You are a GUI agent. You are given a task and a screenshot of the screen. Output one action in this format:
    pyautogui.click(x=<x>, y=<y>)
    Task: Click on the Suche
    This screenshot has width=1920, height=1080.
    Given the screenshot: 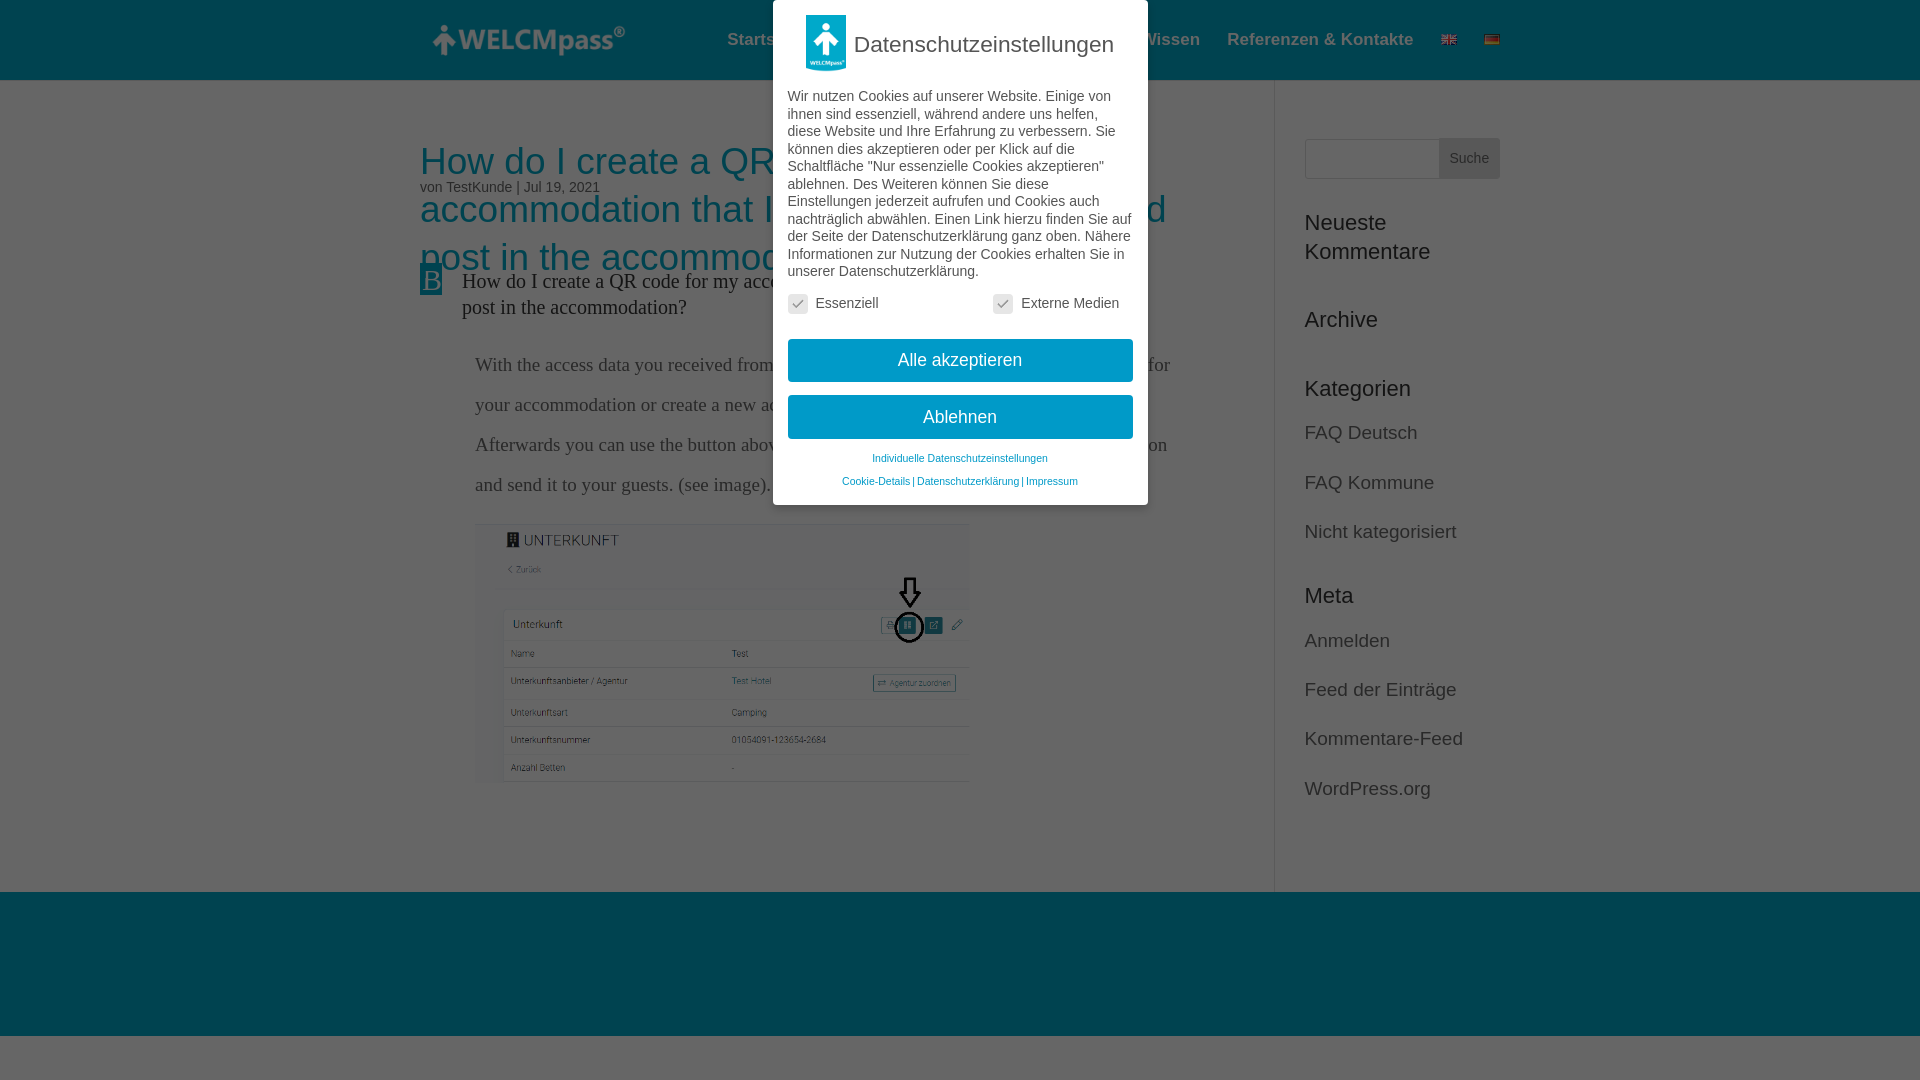 What is the action you would take?
    pyautogui.click(x=1468, y=158)
    